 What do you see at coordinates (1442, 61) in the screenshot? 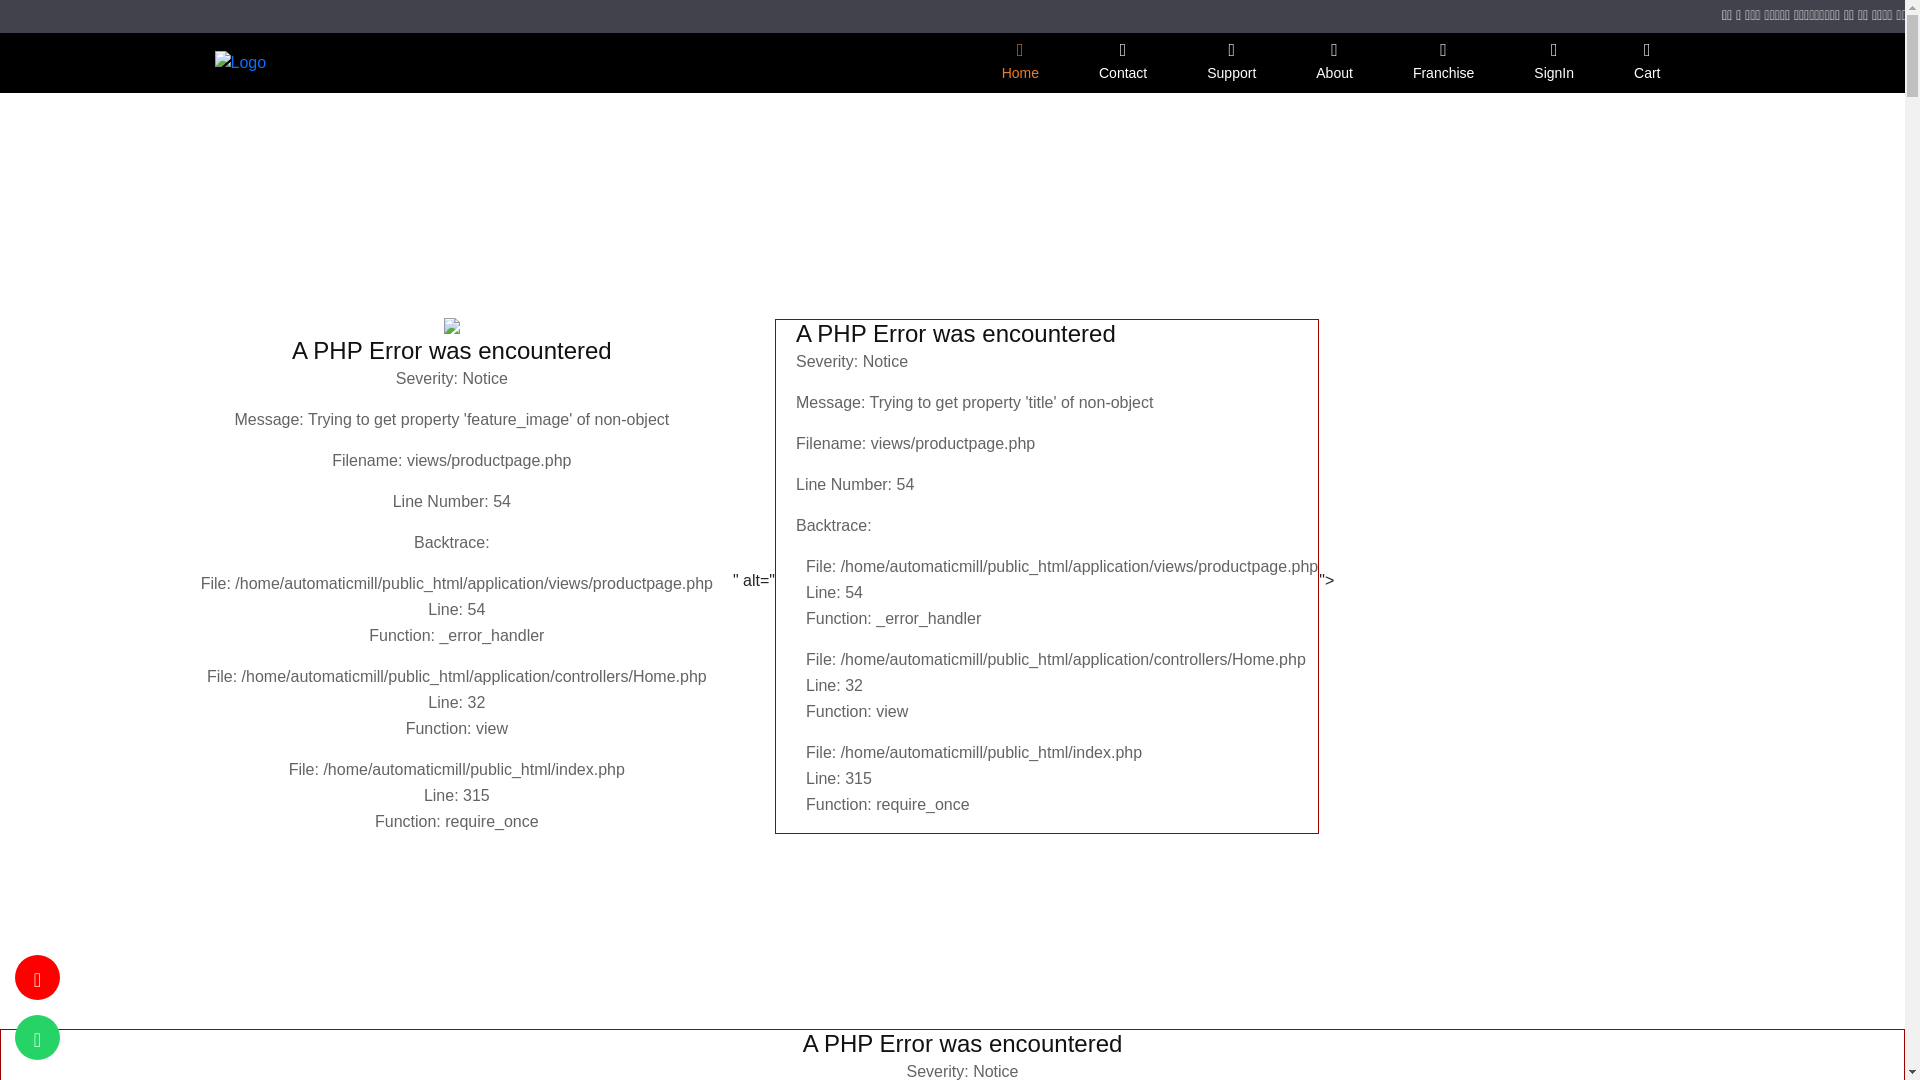
I see `Franchise` at bounding box center [1442, 61].